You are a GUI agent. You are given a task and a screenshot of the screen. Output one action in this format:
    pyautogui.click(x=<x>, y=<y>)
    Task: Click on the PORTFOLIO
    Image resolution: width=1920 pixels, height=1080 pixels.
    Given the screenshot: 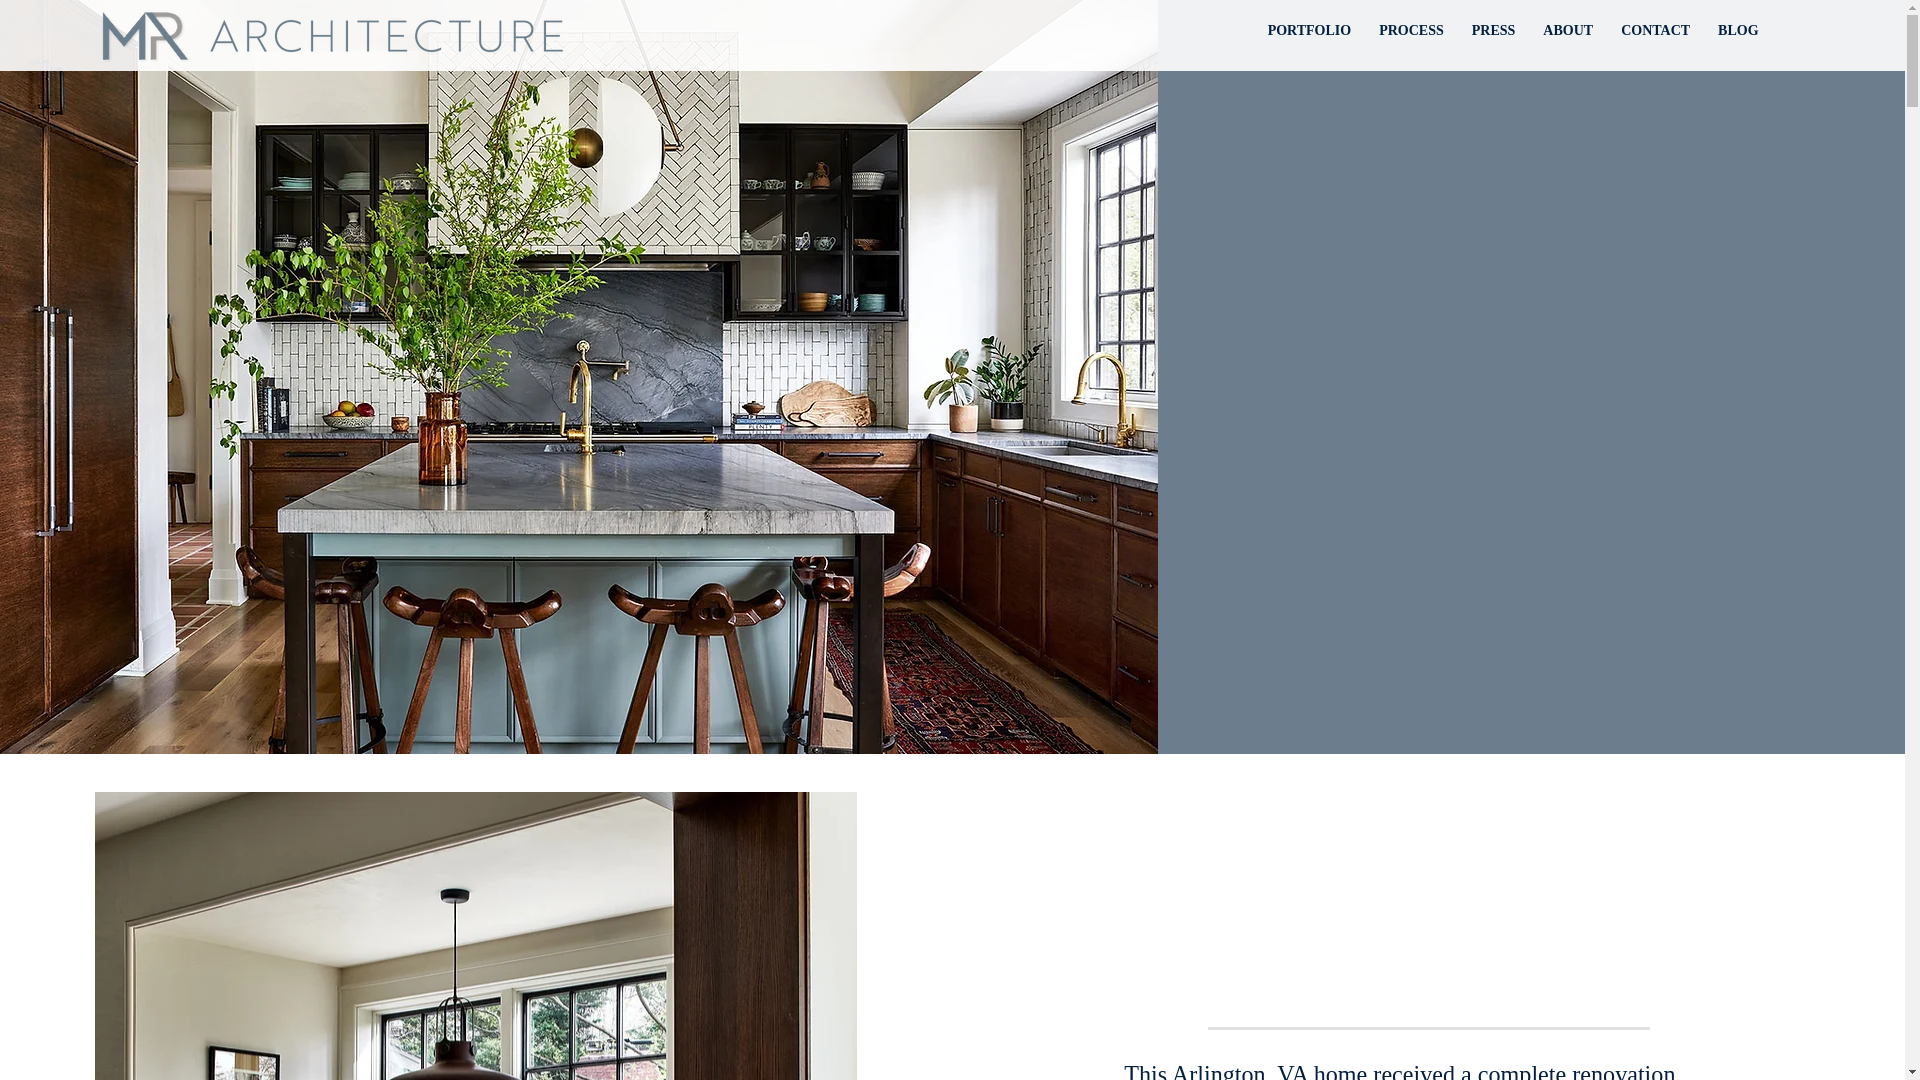 What is the action you would take?
    pyautogui.click(x=1309, y=30)
    